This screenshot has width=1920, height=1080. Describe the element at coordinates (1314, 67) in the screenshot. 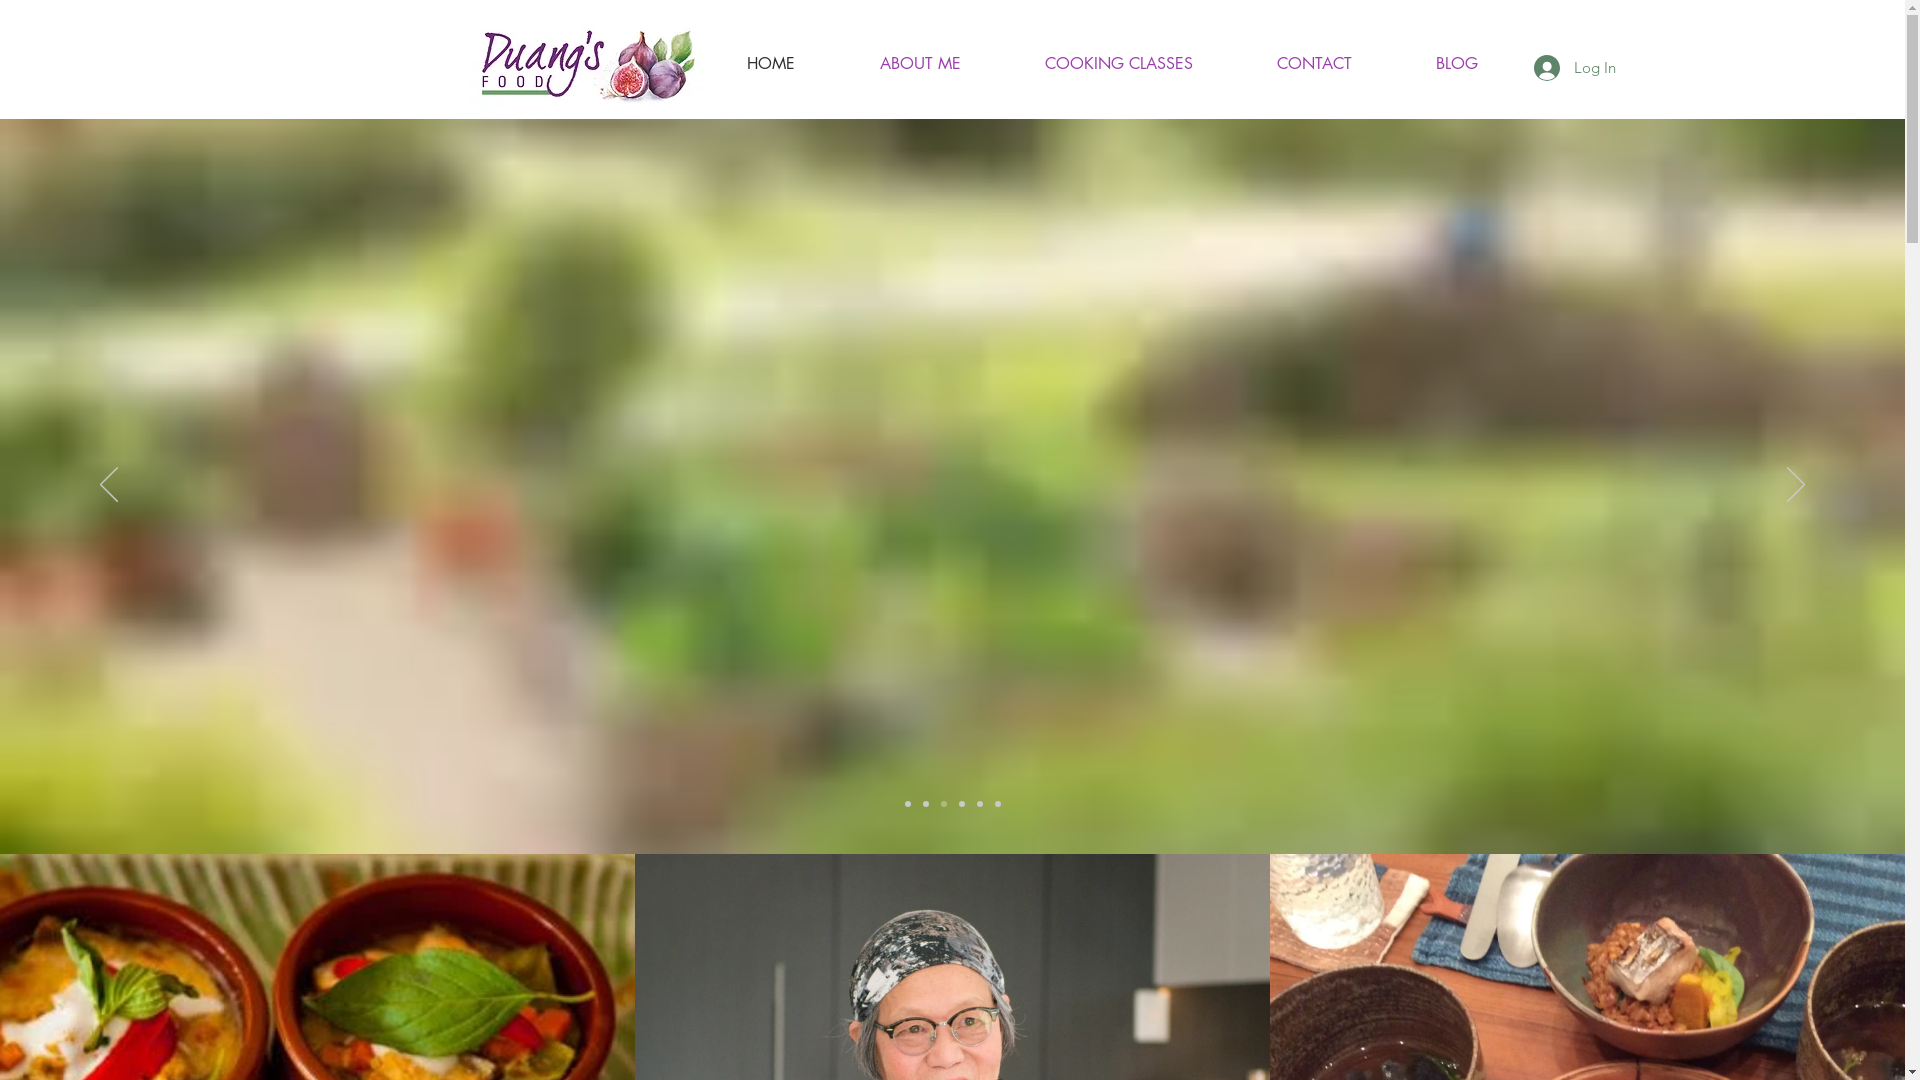

I see `CONTACT` at that location.